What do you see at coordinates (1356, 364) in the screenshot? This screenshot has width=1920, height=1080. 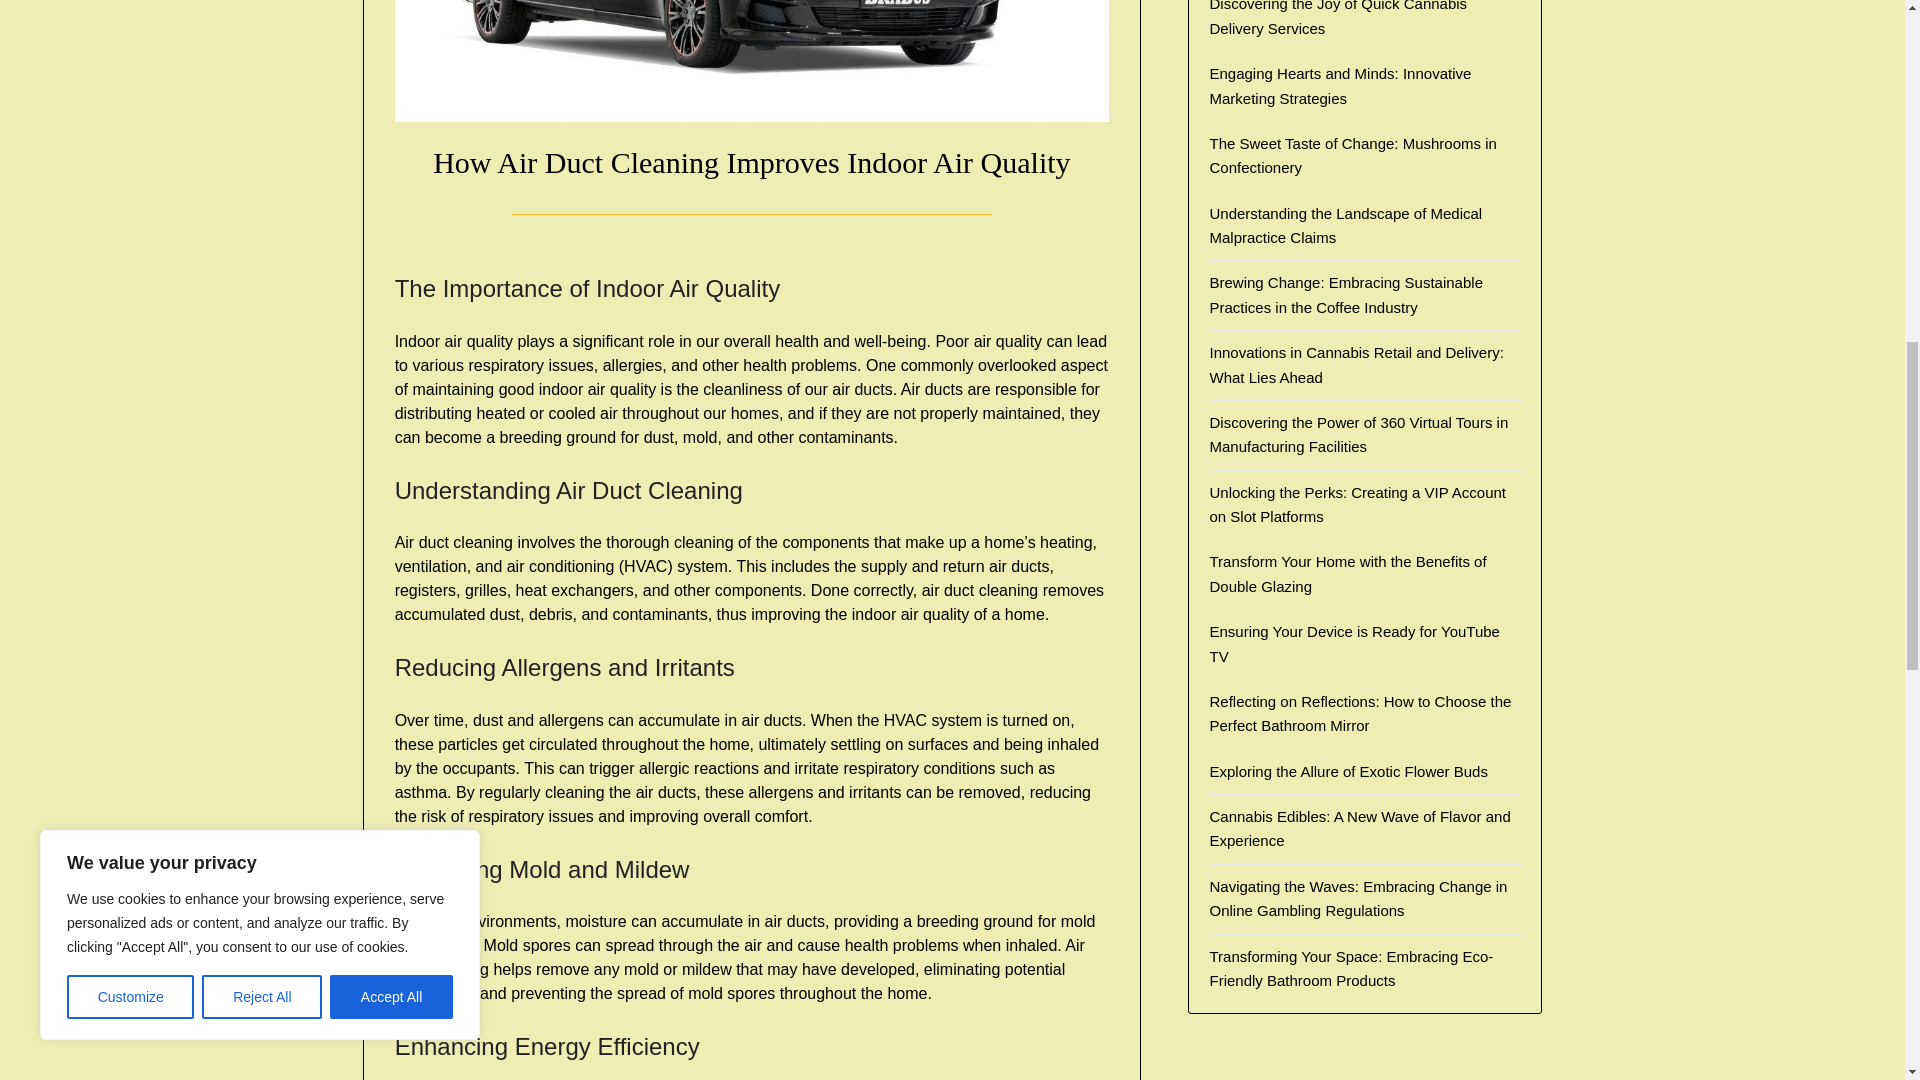 I see `Innovations in Cannabis Retail and Delivery: What Lies Ahead` at bounding box center [1356, 364].